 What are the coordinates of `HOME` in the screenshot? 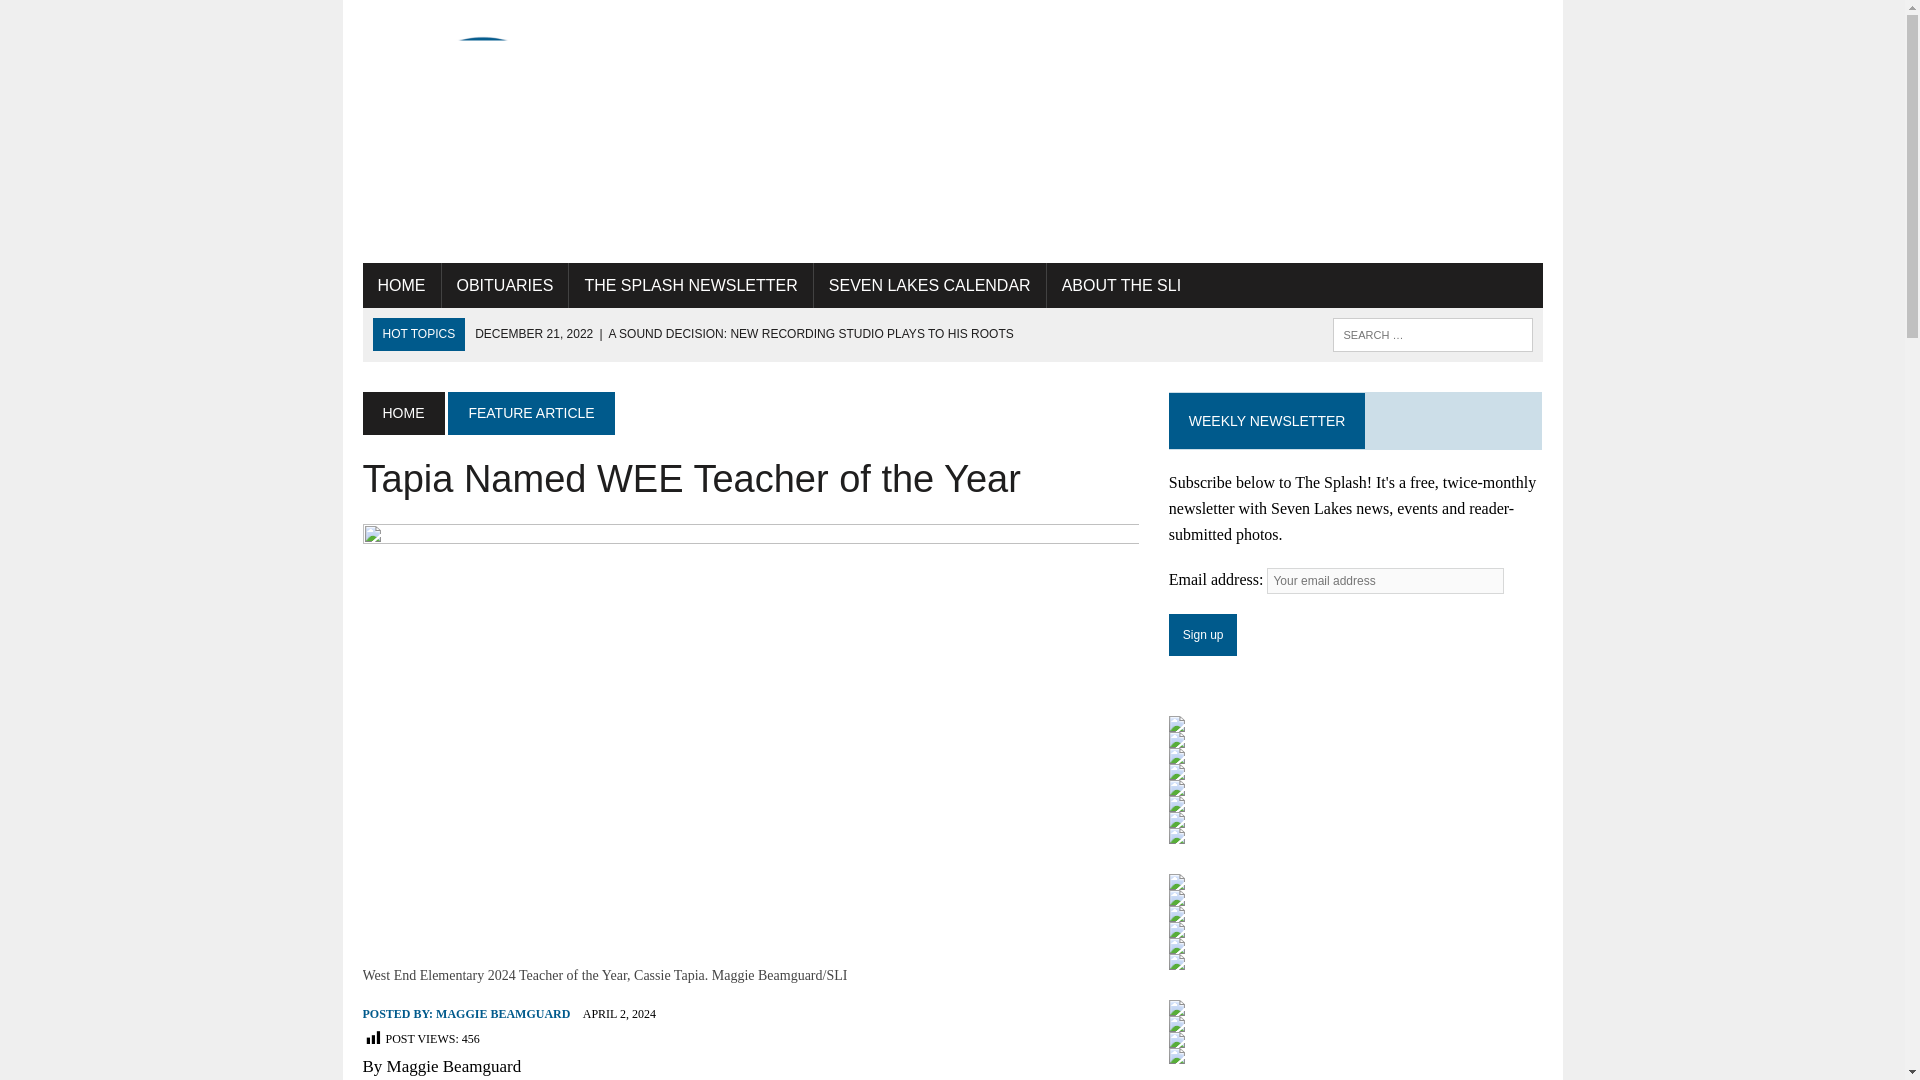 It's located at (400, 286).